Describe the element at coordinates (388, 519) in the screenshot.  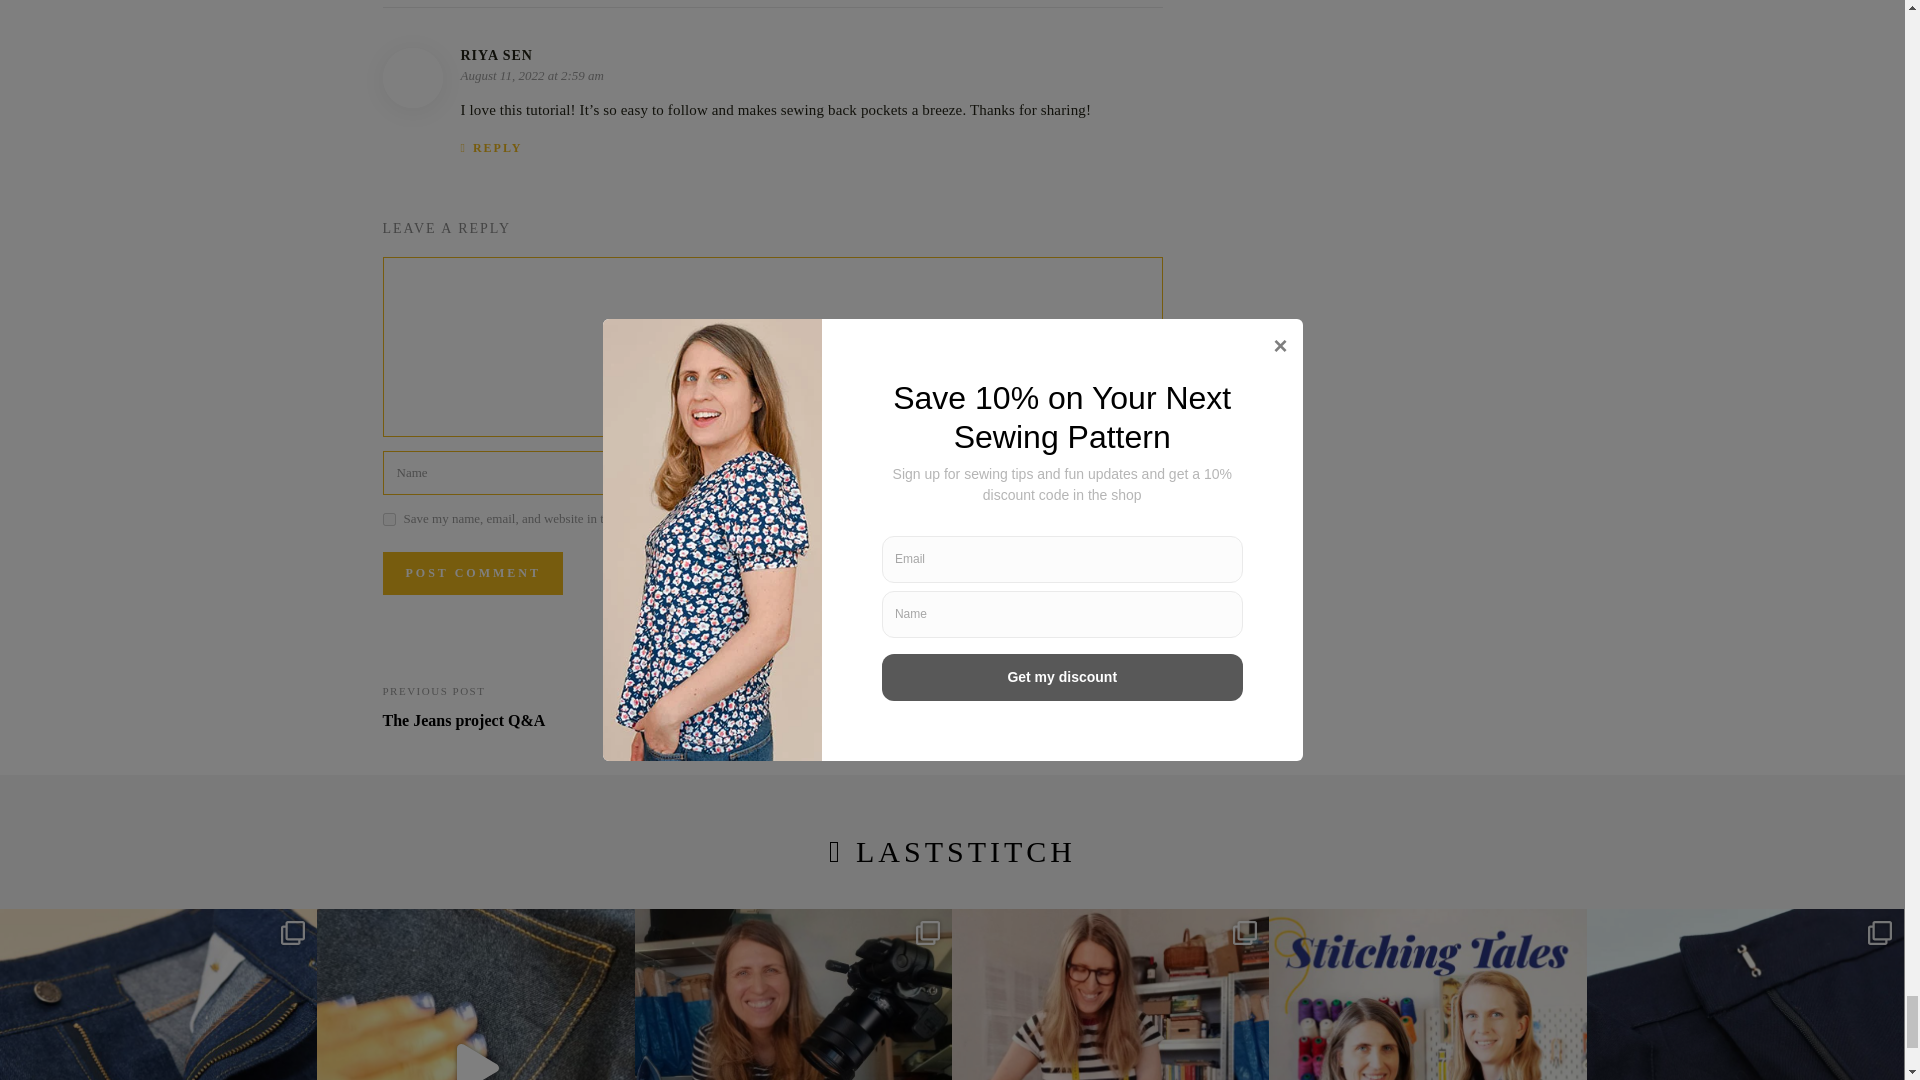
I see `yes` at that location.